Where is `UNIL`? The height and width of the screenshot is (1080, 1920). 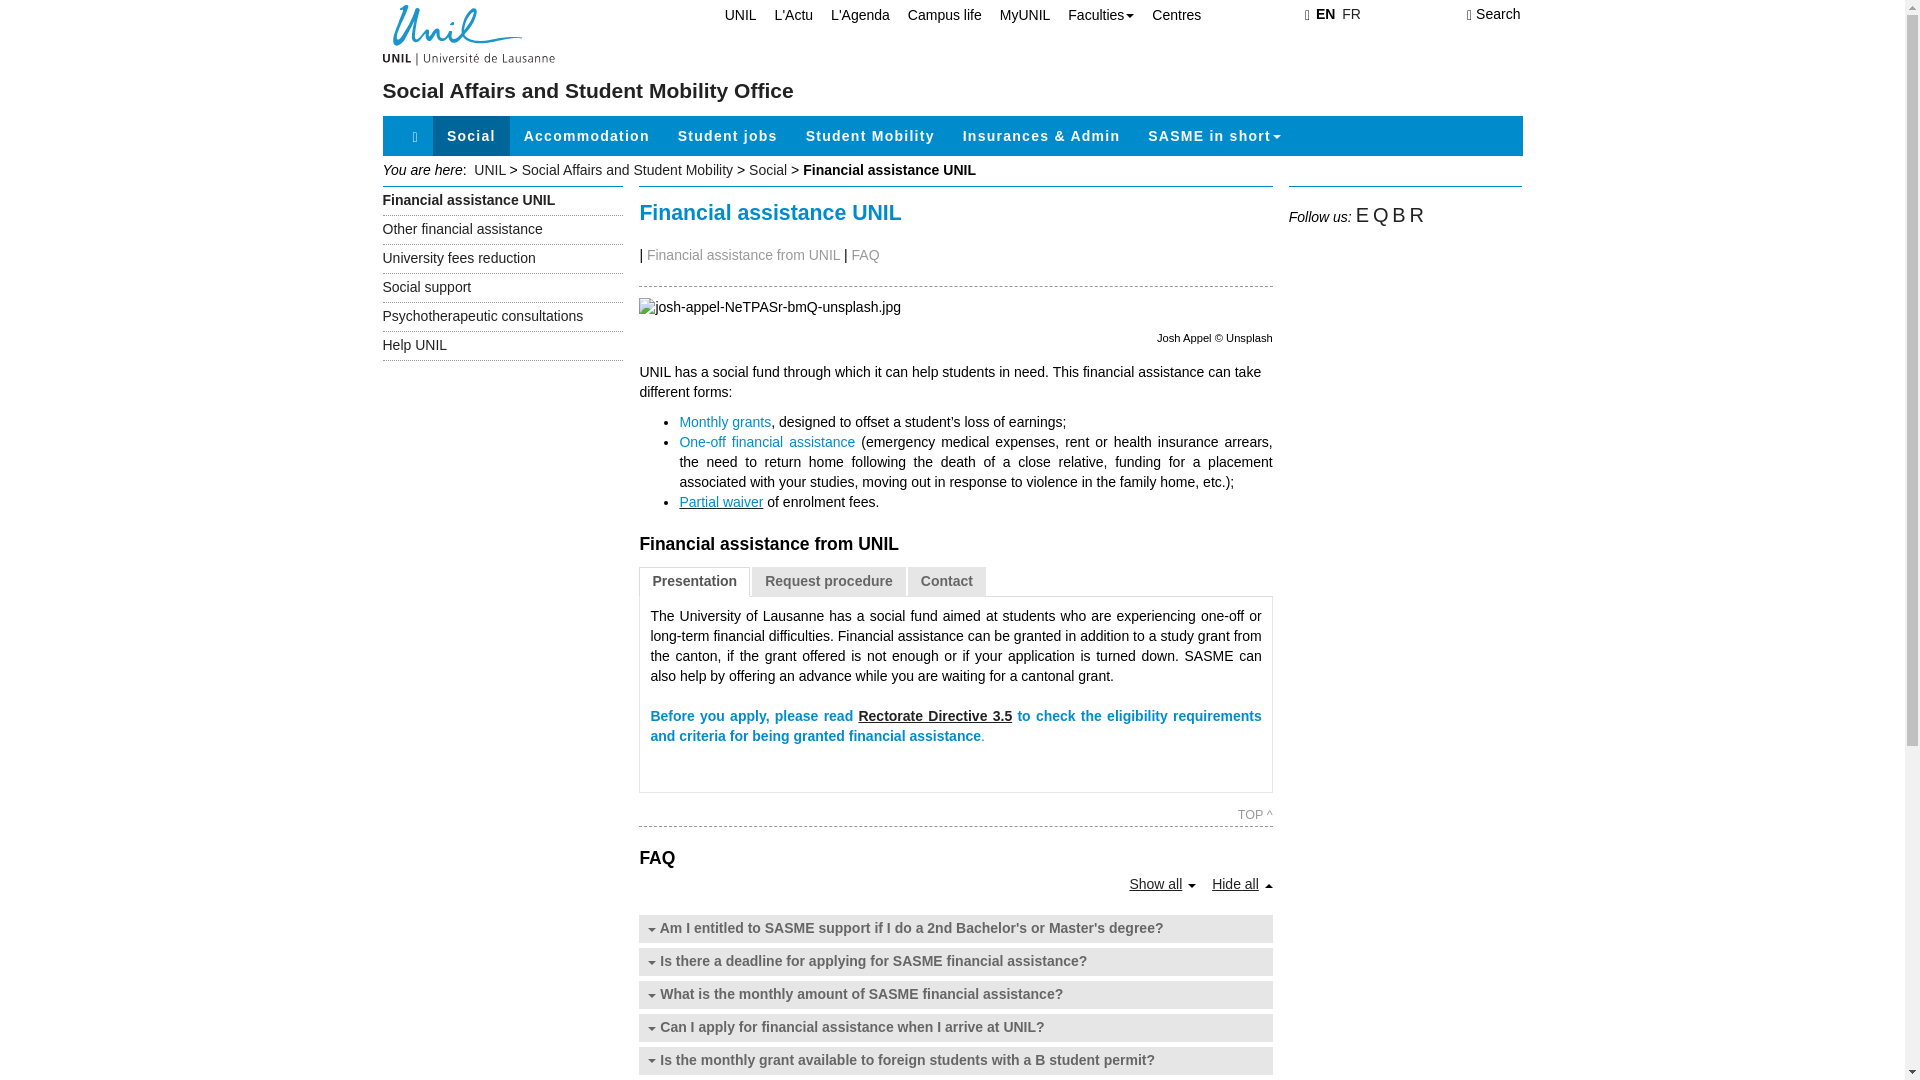
UNIL is located at coordinates (731, 14).